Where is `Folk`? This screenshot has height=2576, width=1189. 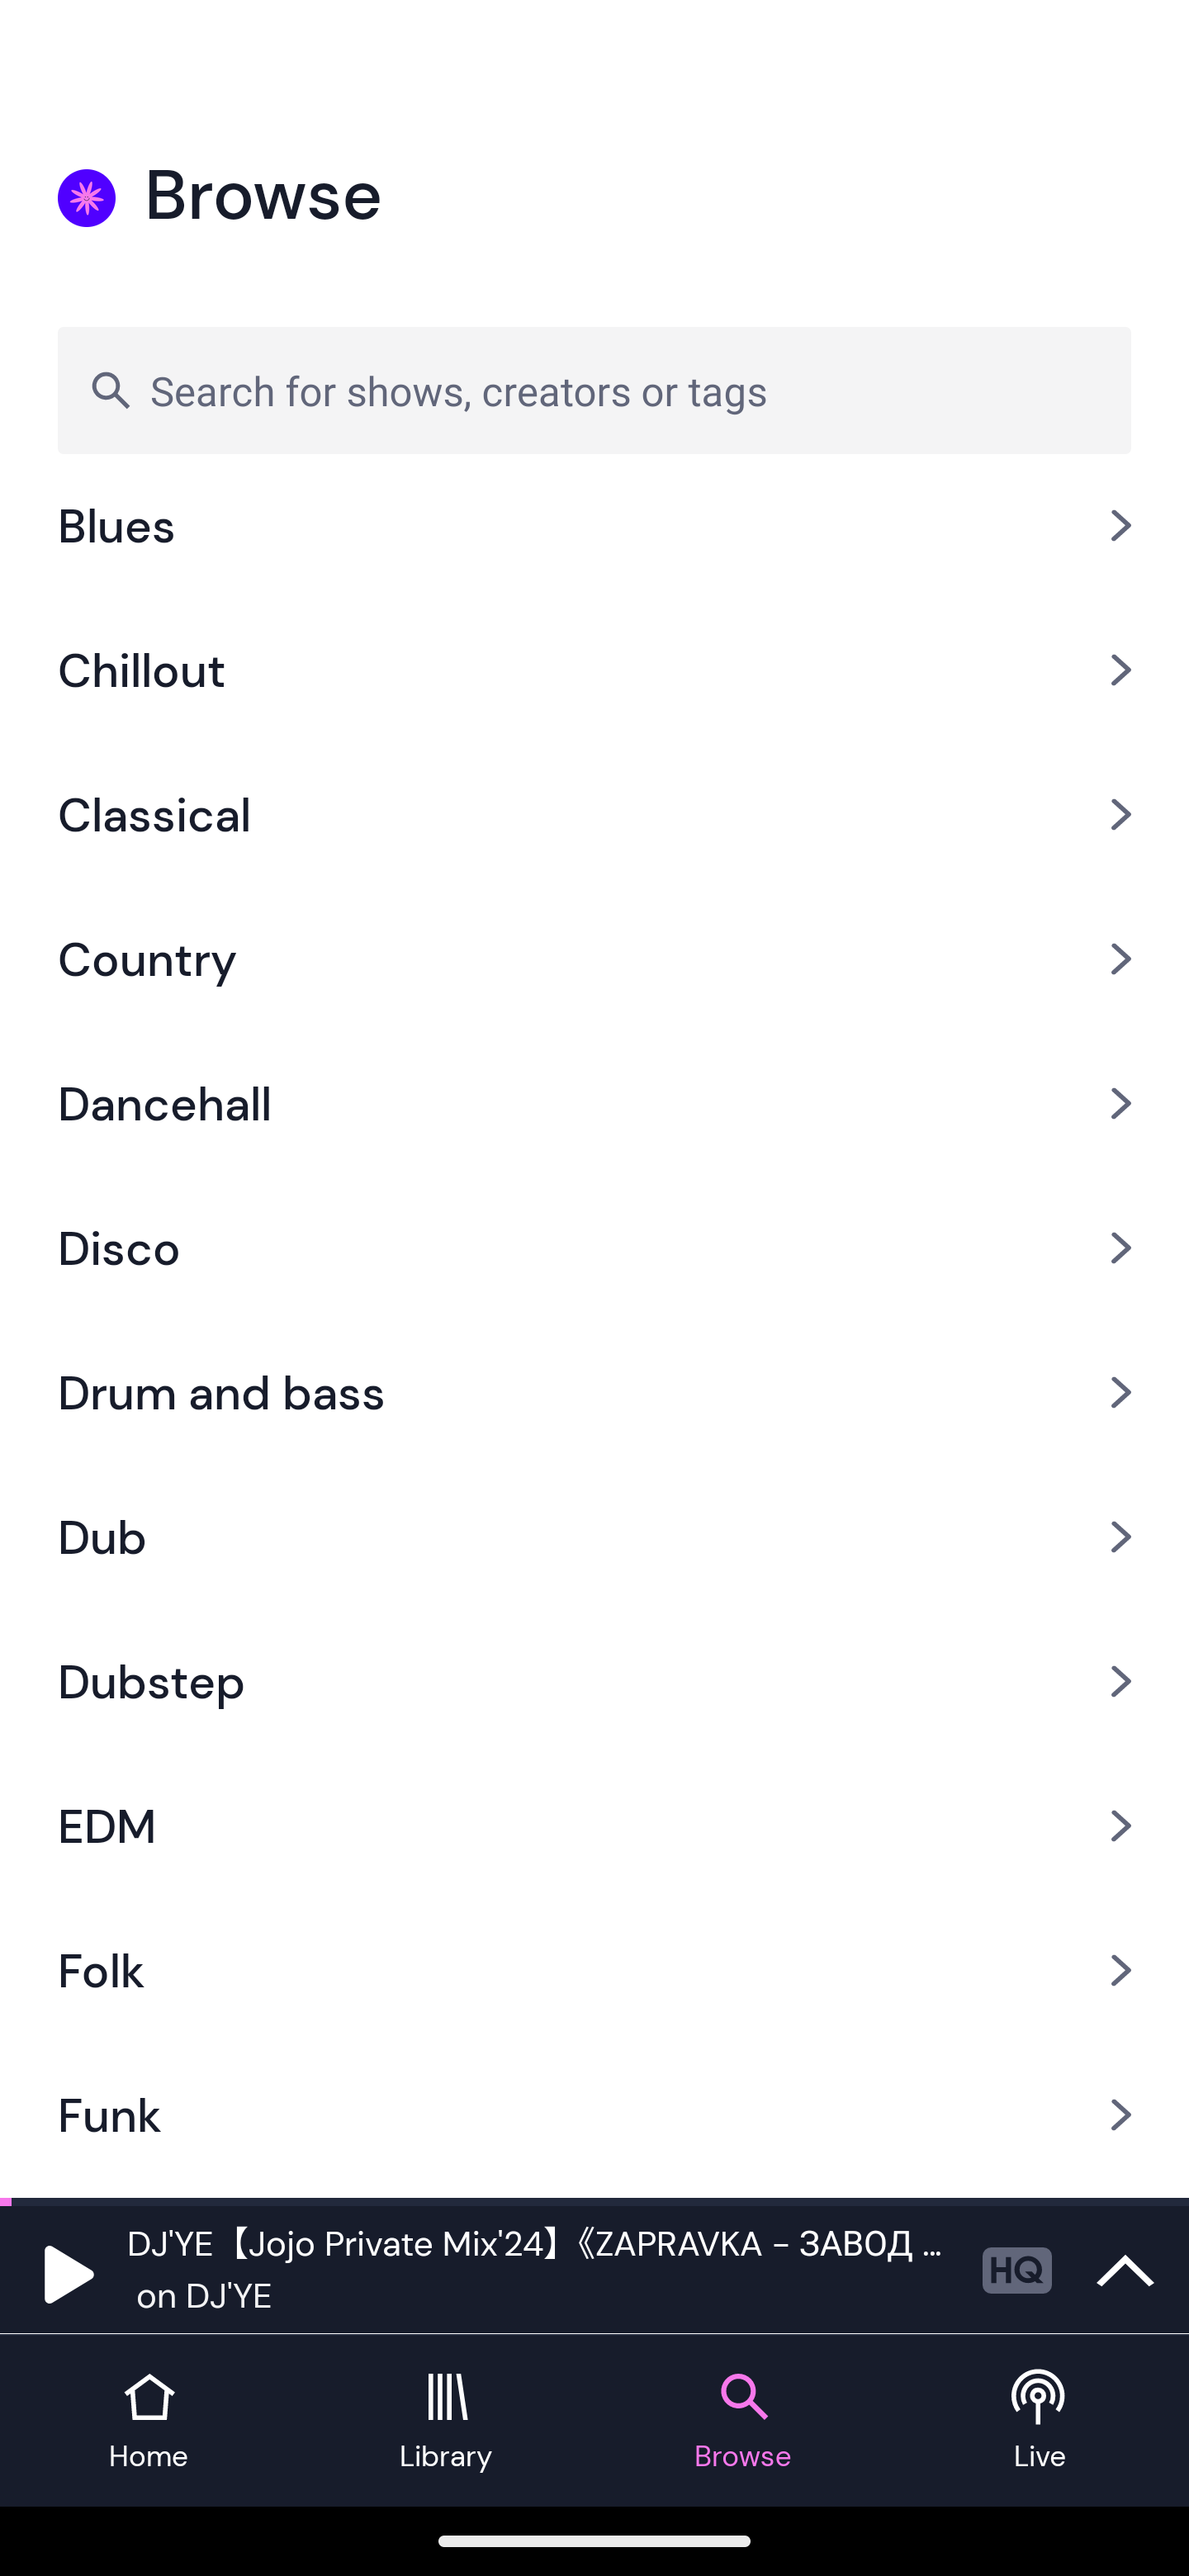 Folk is located at coordinates (594, 1970).